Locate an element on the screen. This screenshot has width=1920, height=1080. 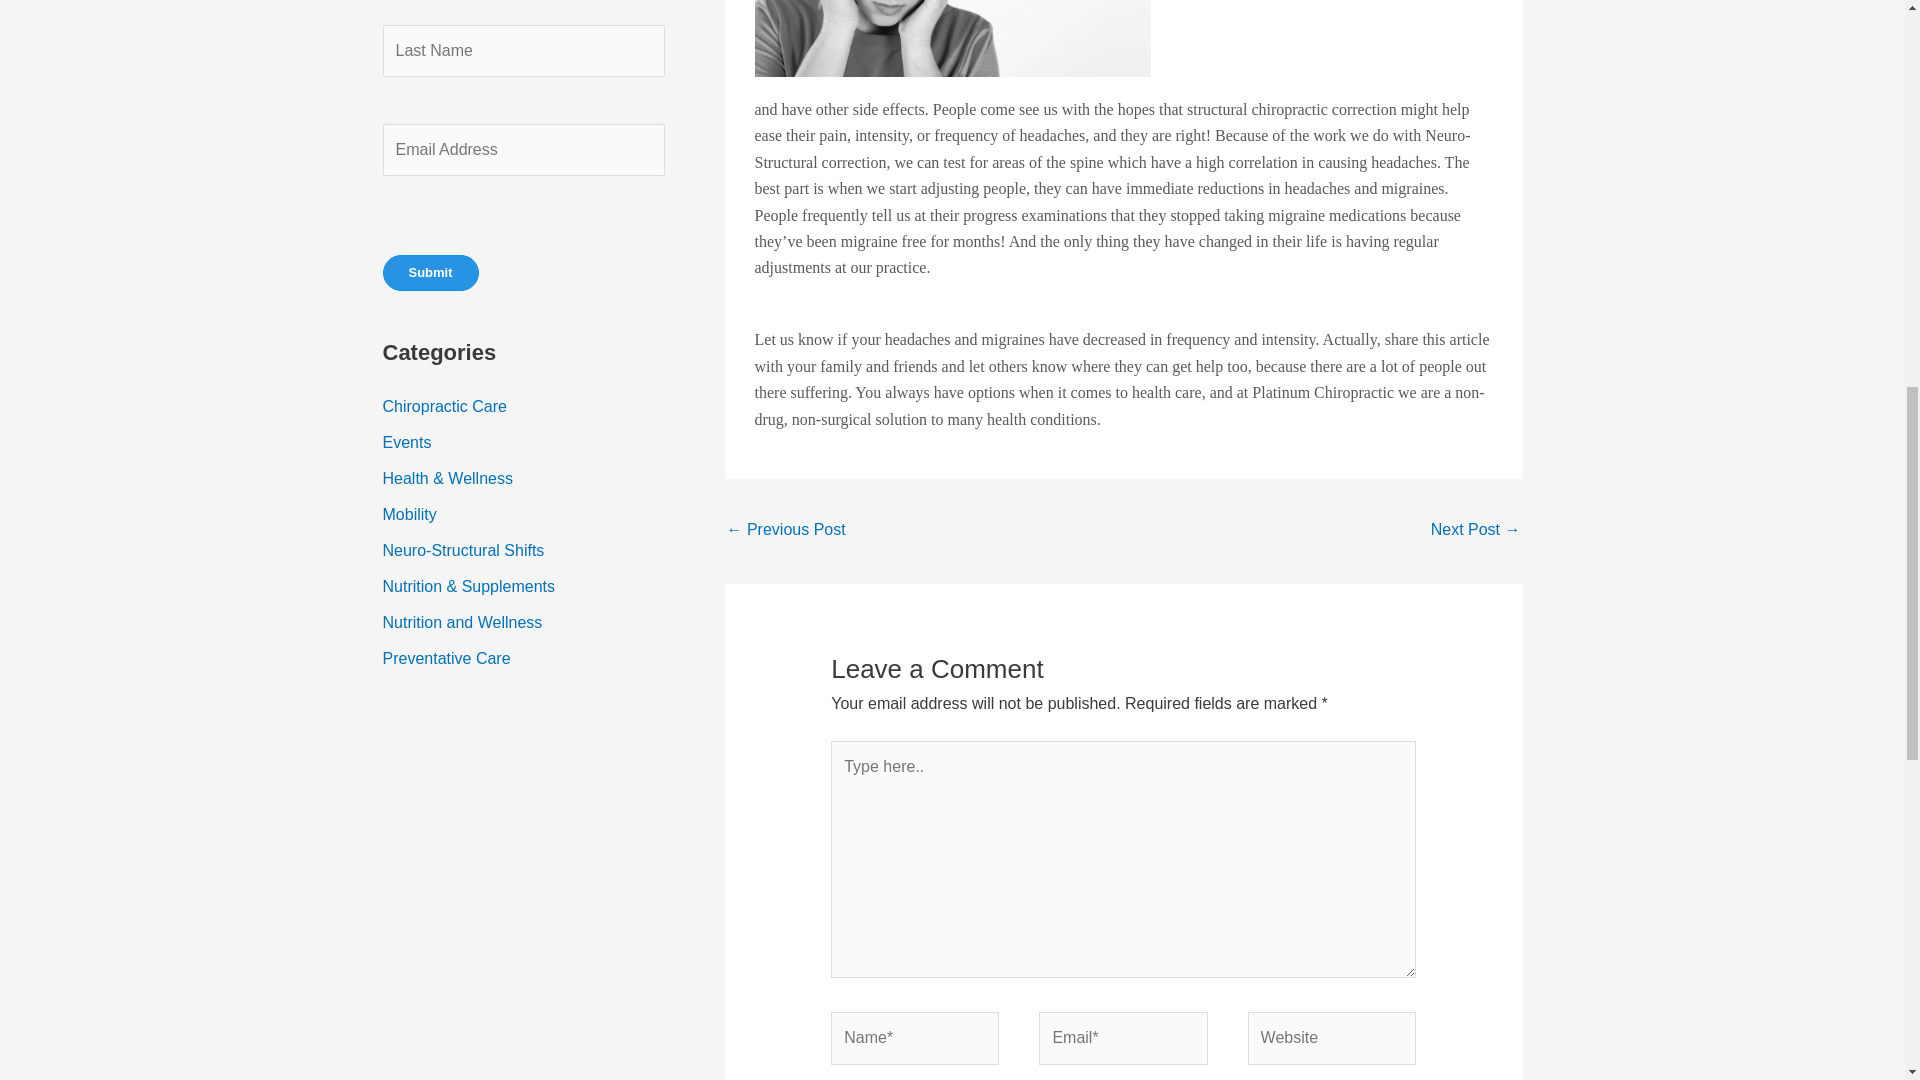
Mobility is located at coordinates (408, 514).